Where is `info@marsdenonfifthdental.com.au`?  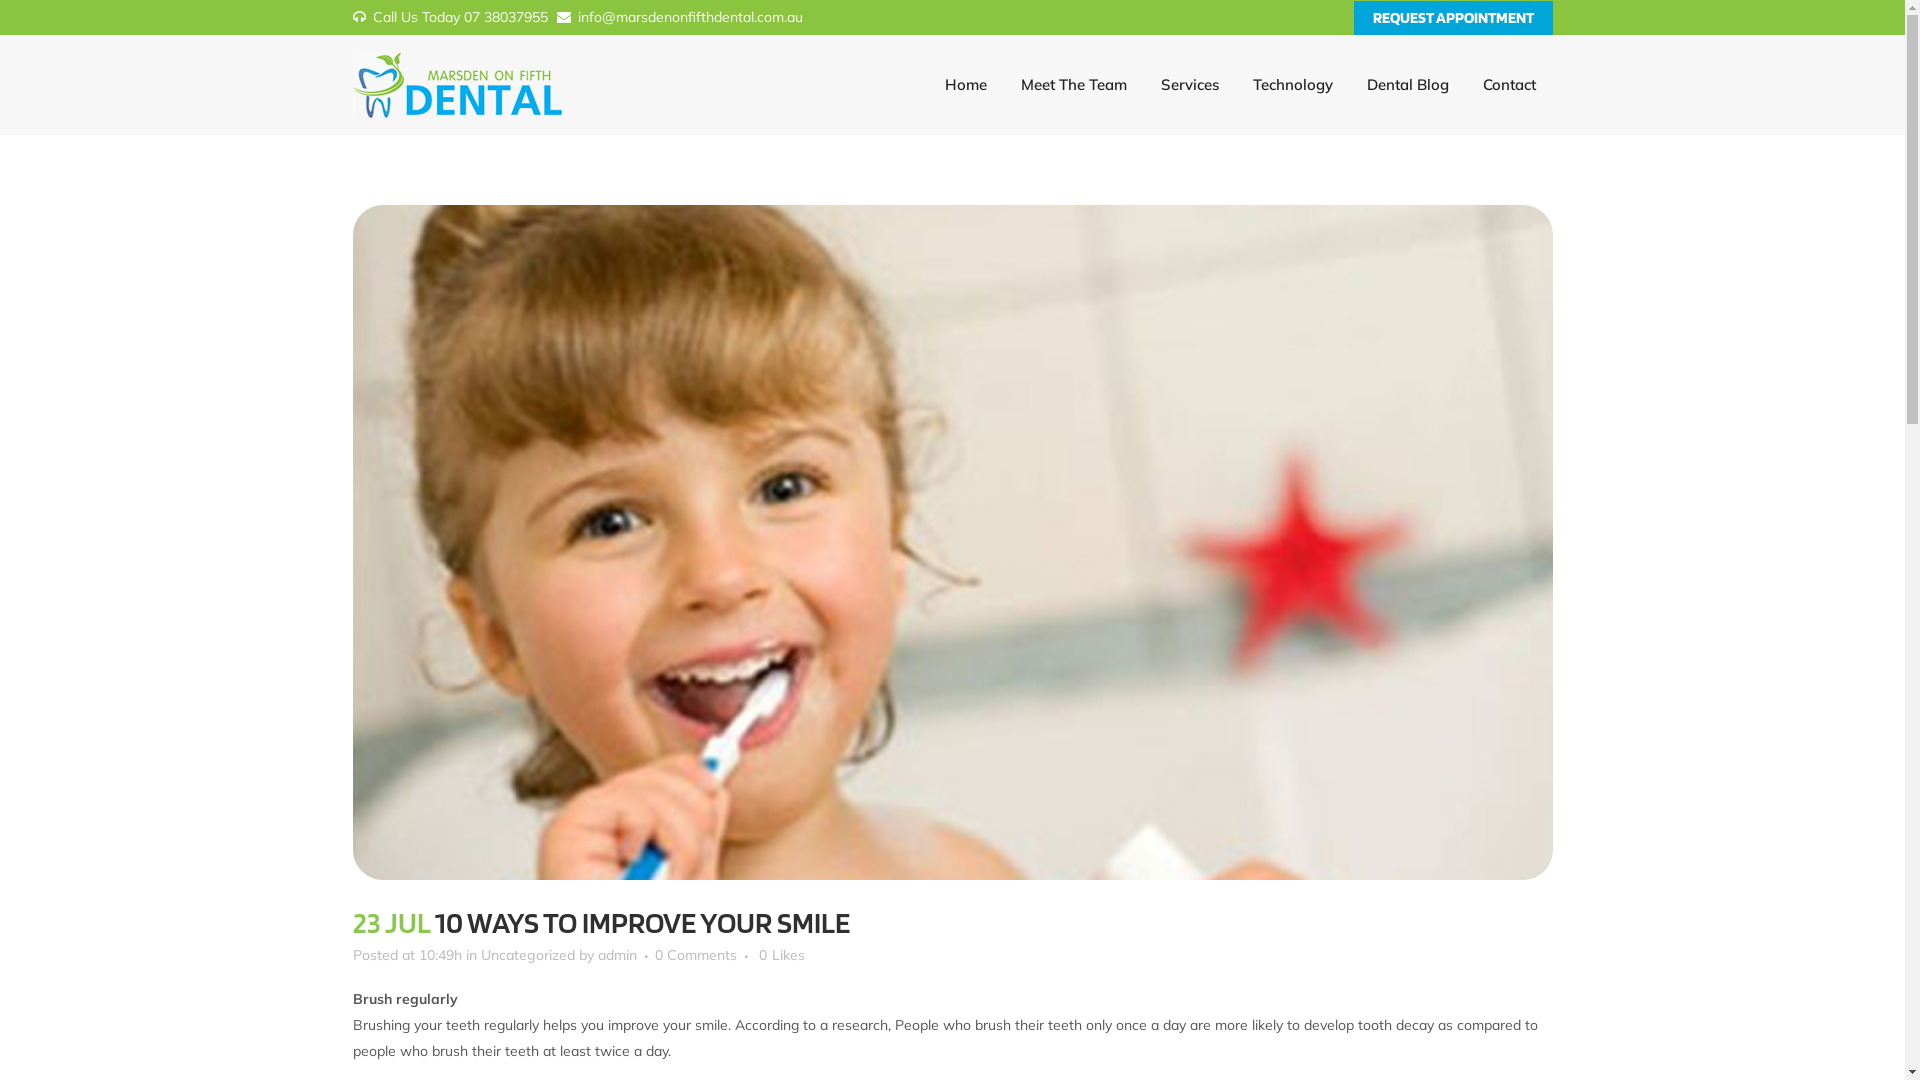 info@marsdenonfifthdental.com.au is located at coordinates (679, 17).